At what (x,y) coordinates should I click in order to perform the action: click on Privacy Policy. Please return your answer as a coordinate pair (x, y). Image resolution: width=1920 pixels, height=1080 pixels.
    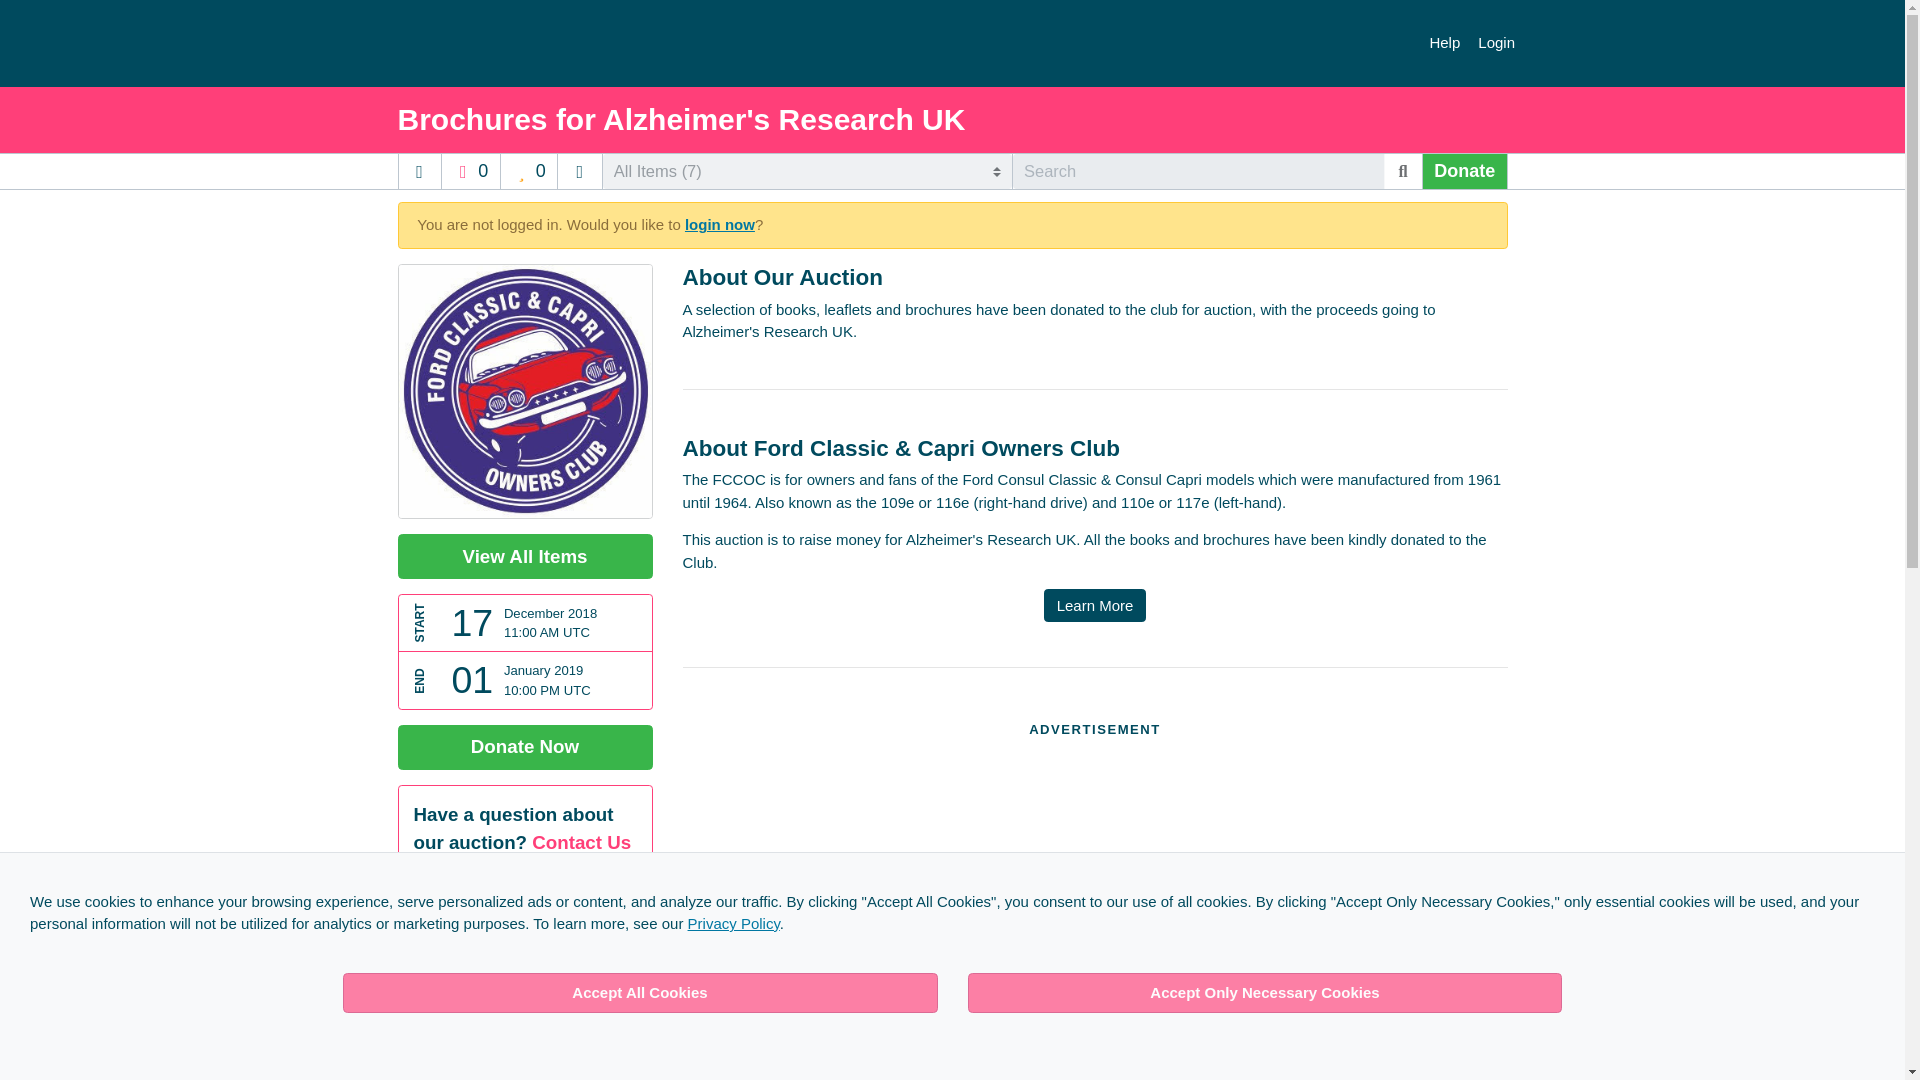
    Looking at the image, I should click on (733, 923).